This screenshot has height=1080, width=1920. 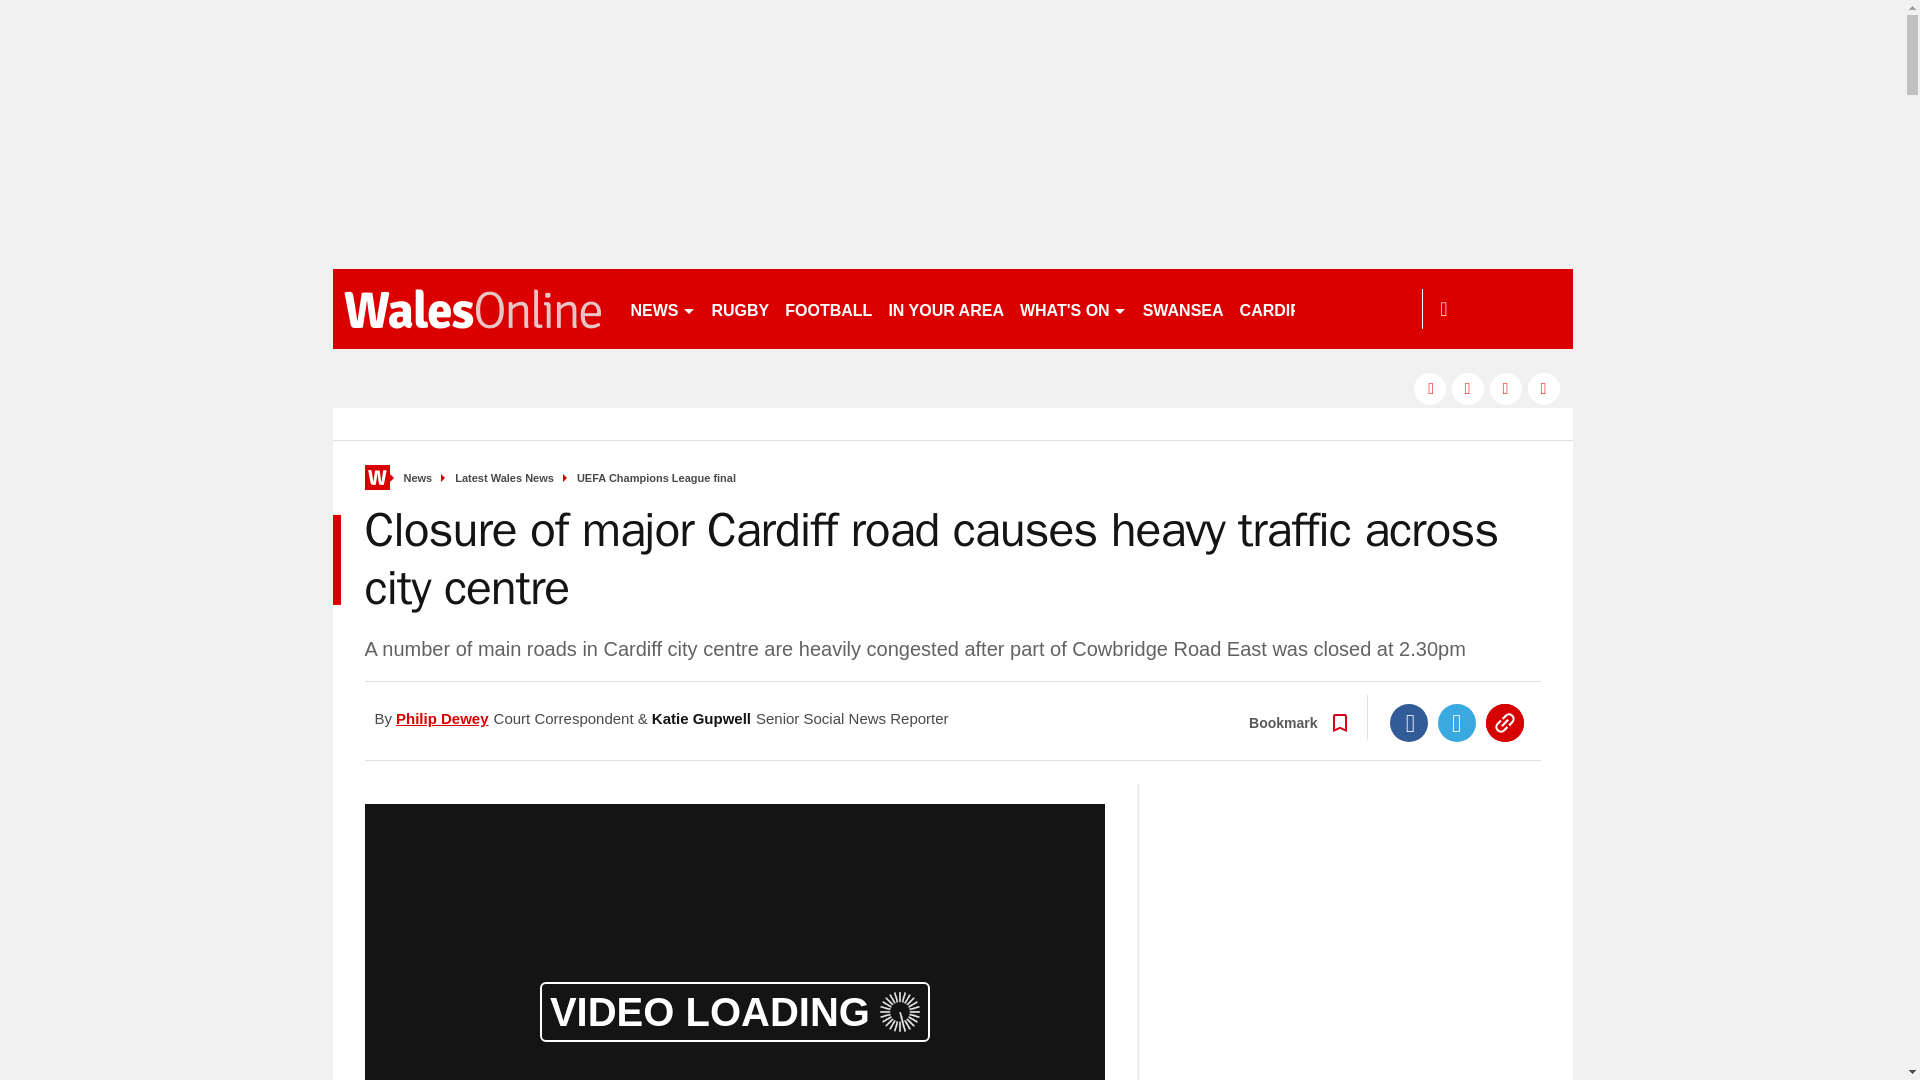 What do you see at coordinates (1544, 388) in the screenshot?
I see `instagram` at bounding box center [1544, 388].